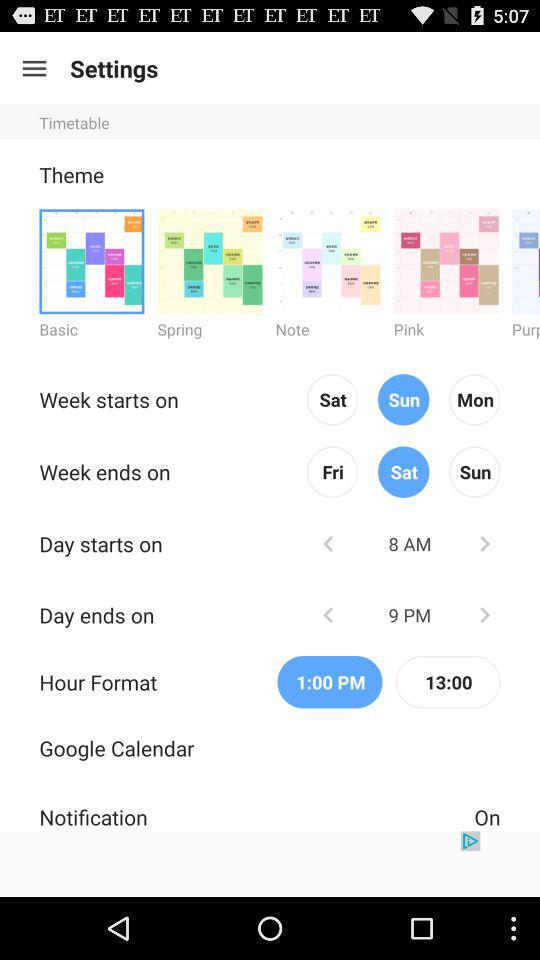  I want to click on select purple theme, so click(526, 260).